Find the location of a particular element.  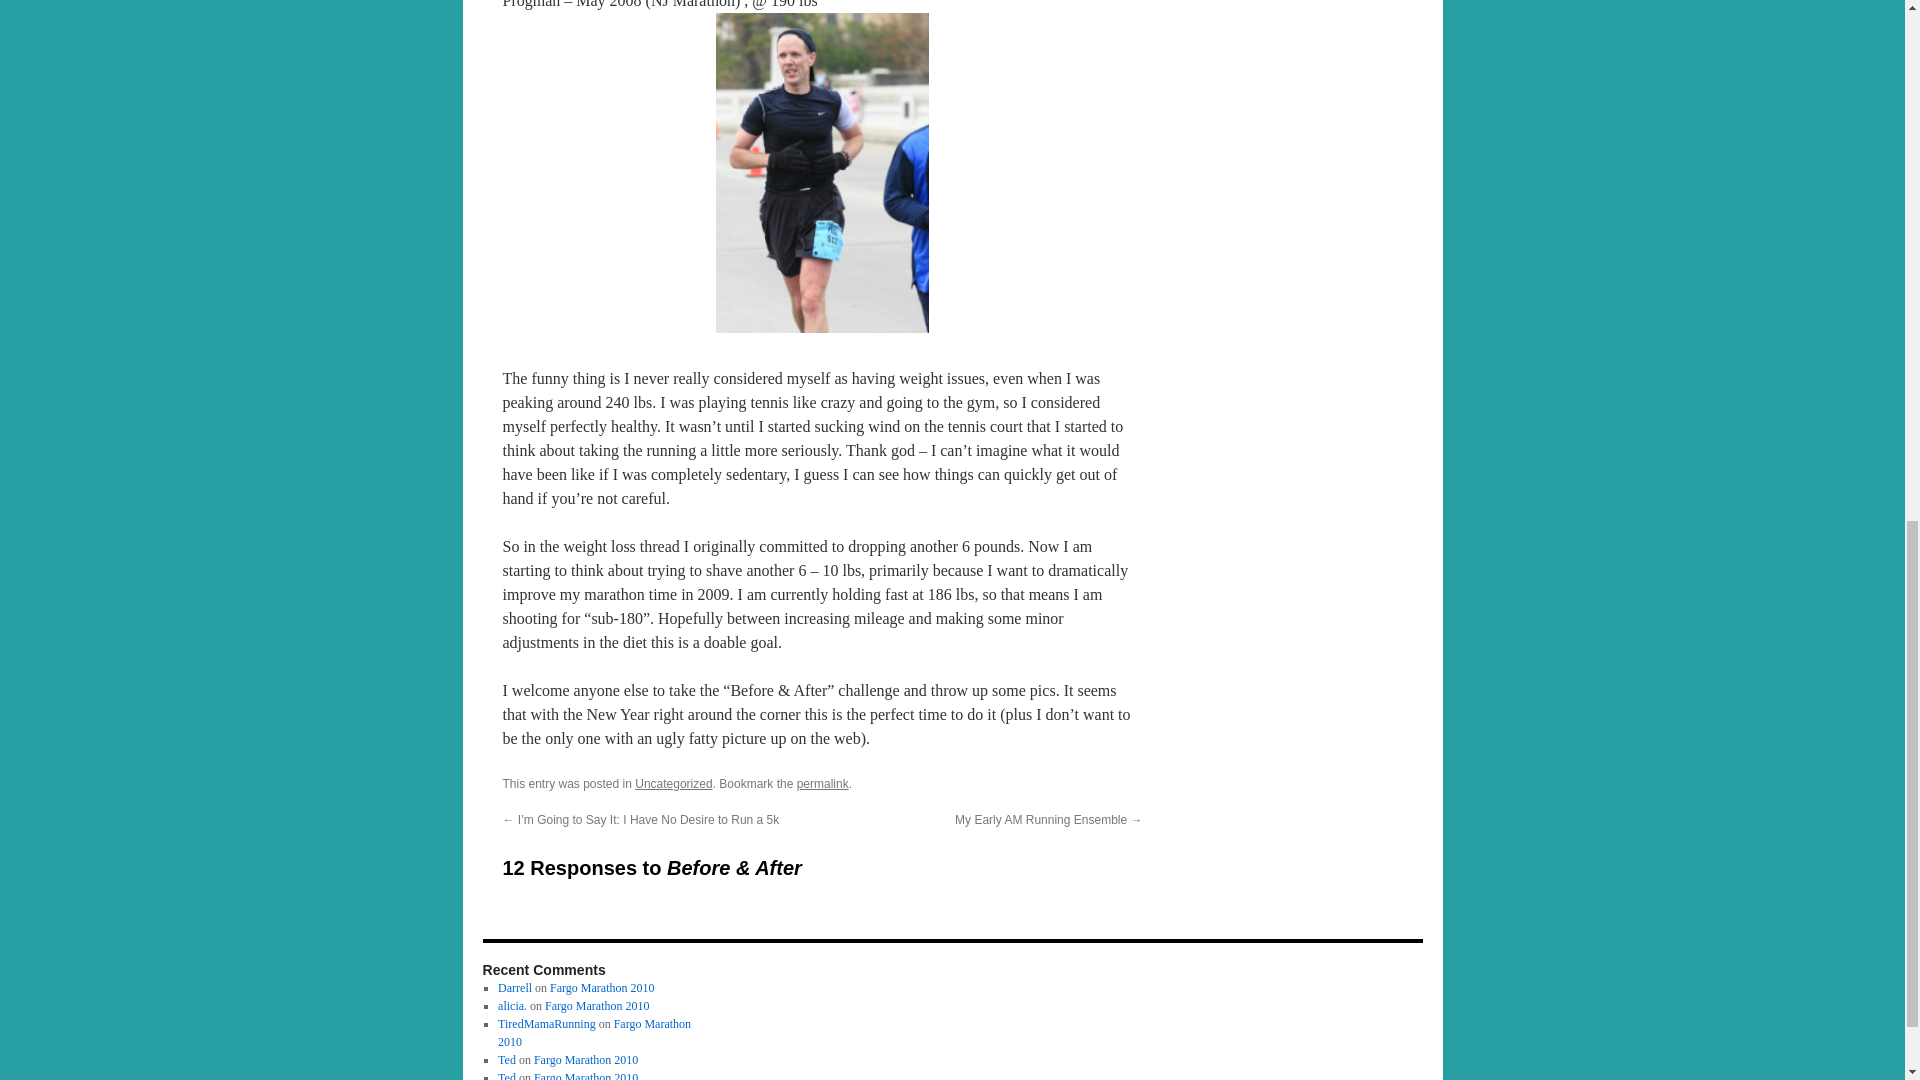

Ted is located at coordinates (506, 1076).